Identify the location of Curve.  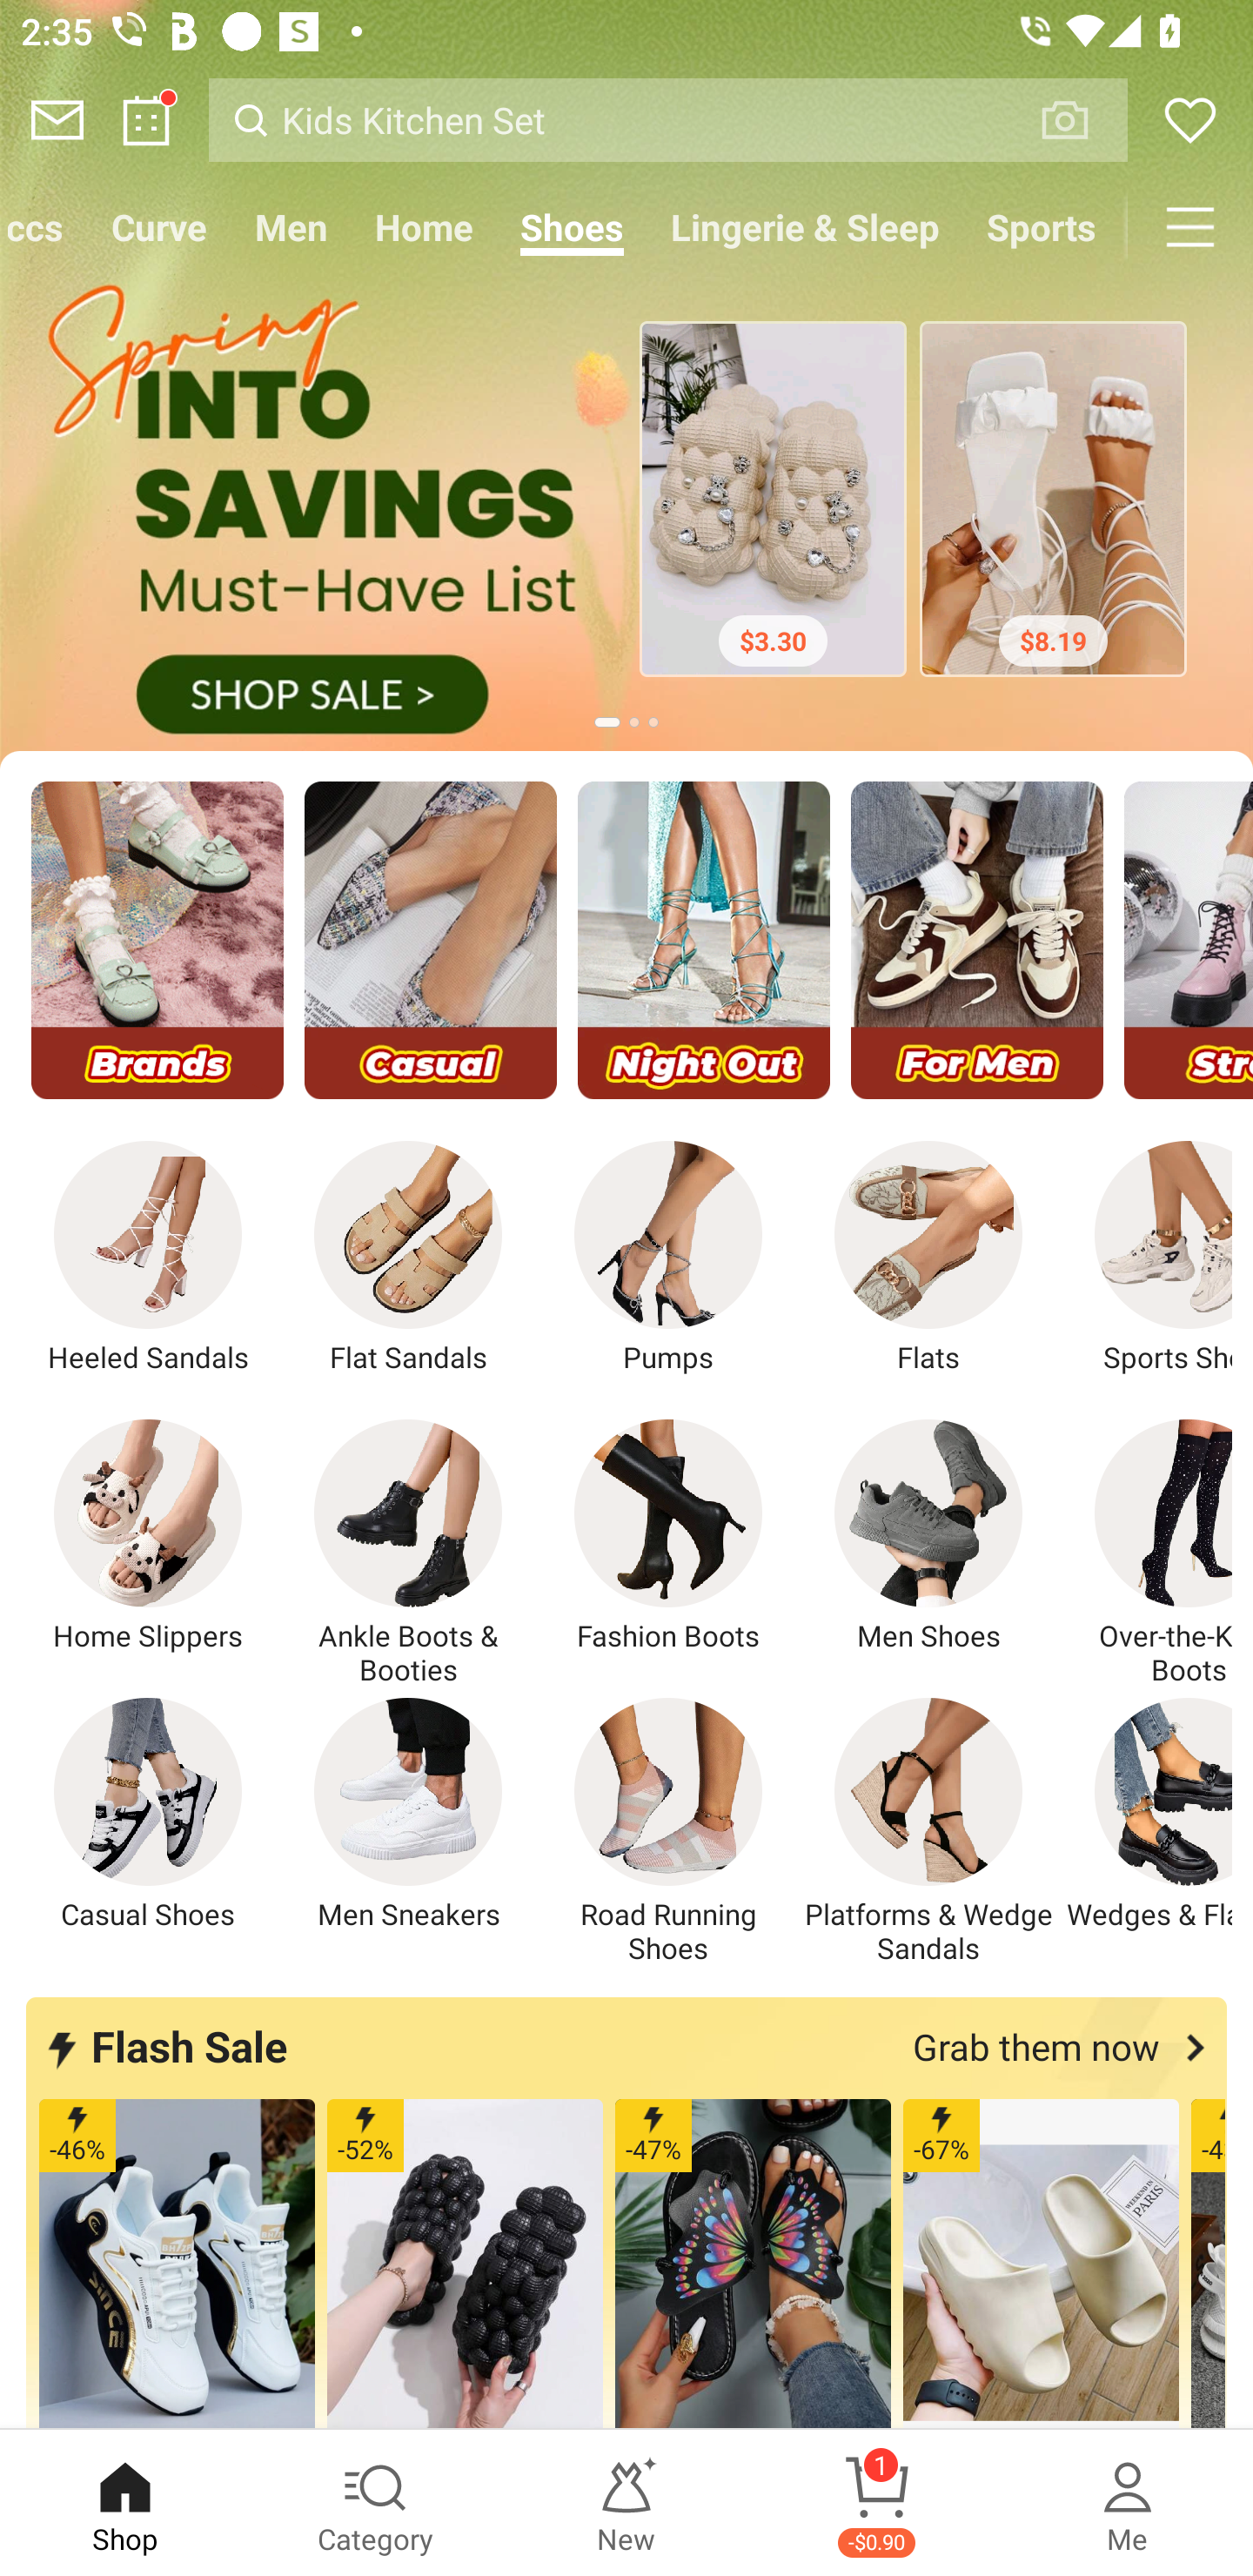
(159, 226).